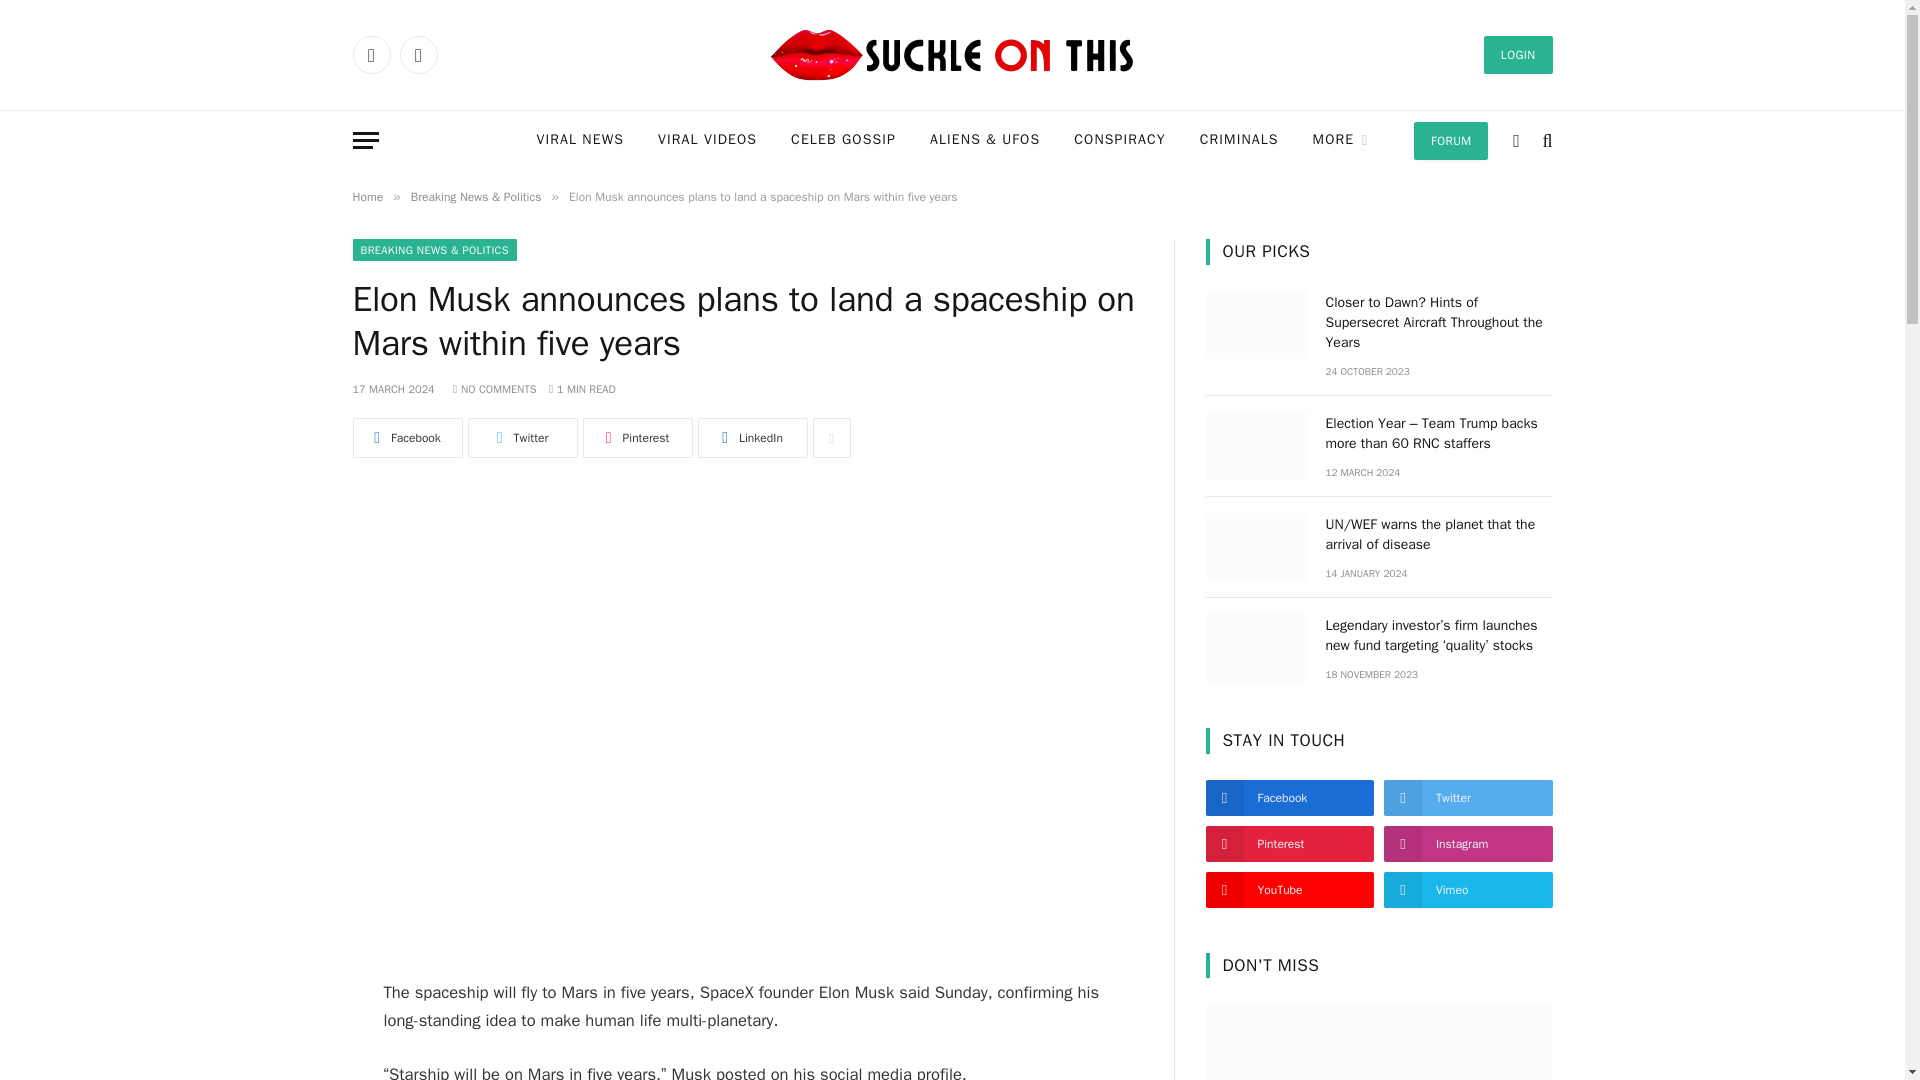 The image size is (1920, 1080). Describe the element at coordinates (952, 55) in the screenshot. I see `suckleonthis.com` at that location.